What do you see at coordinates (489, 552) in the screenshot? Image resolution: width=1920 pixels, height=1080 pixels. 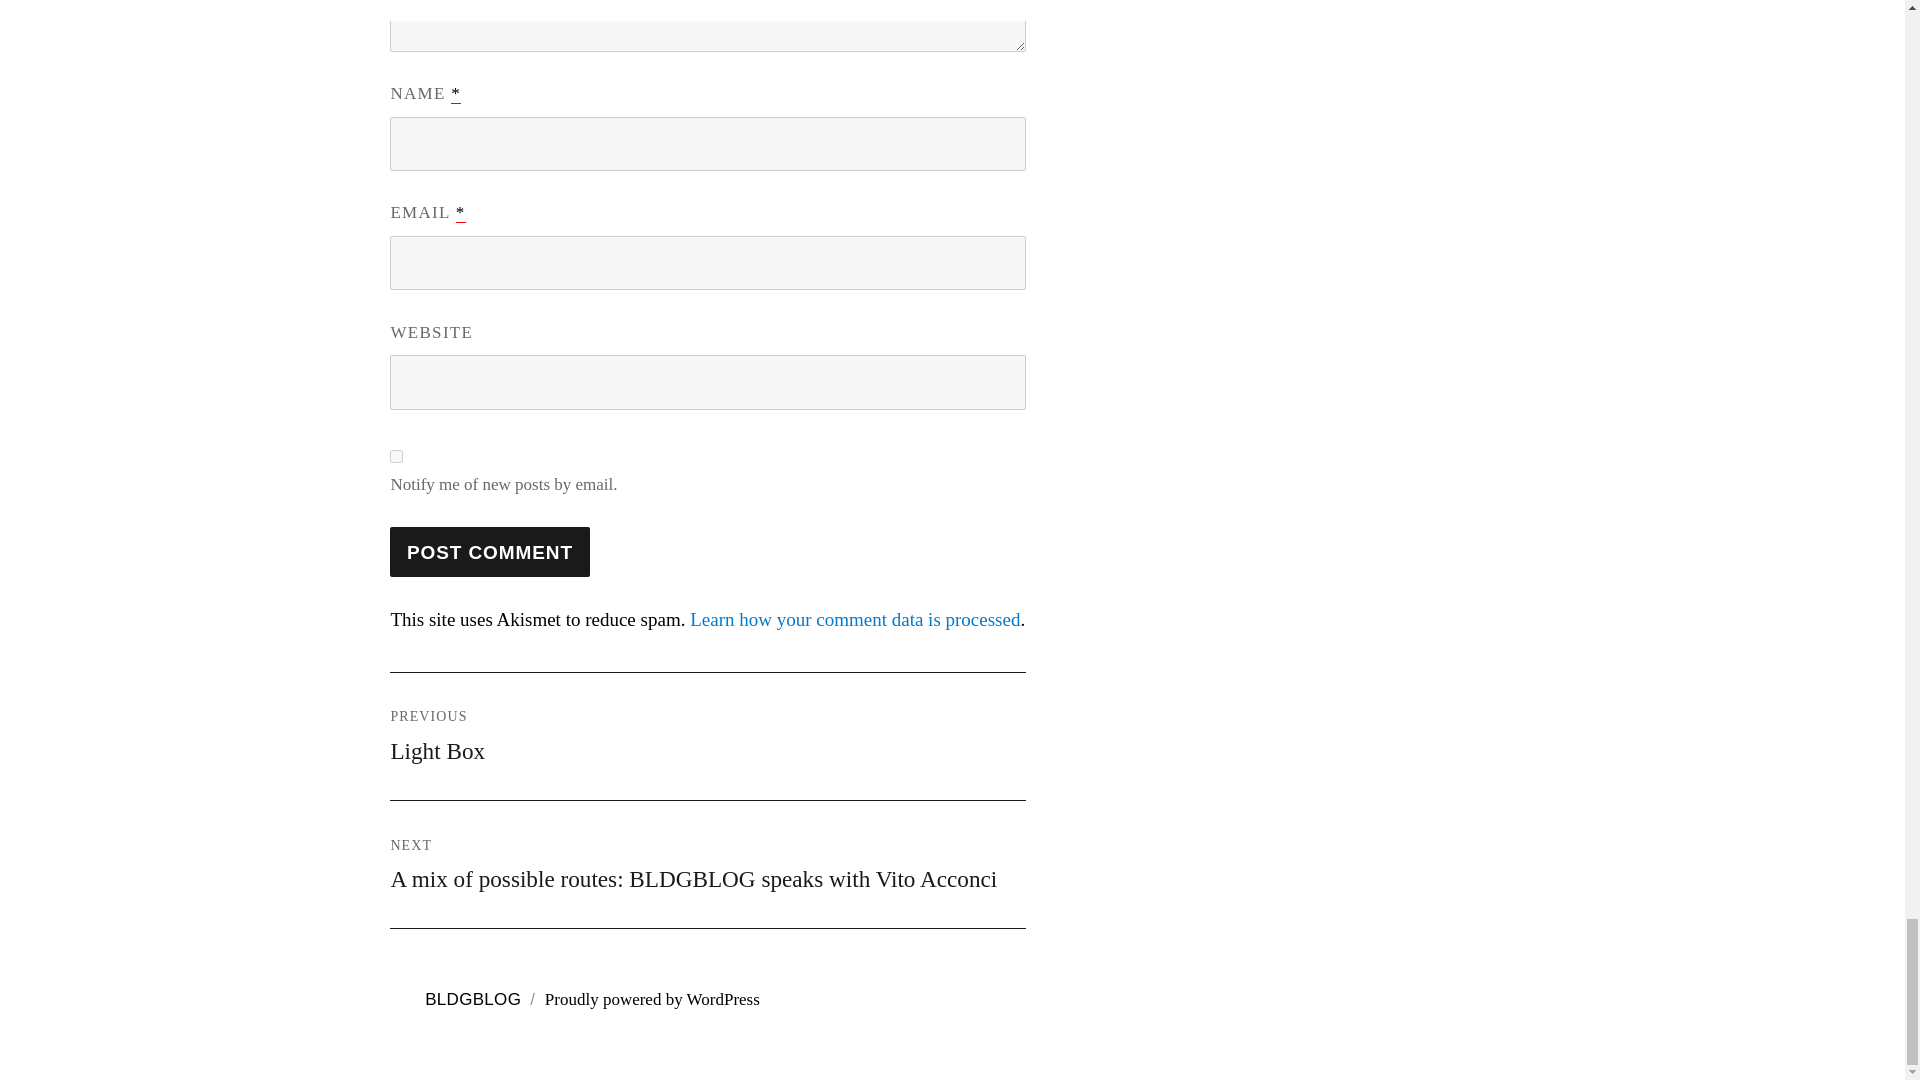 I see `subscribe` at bounding box center [489, 552].